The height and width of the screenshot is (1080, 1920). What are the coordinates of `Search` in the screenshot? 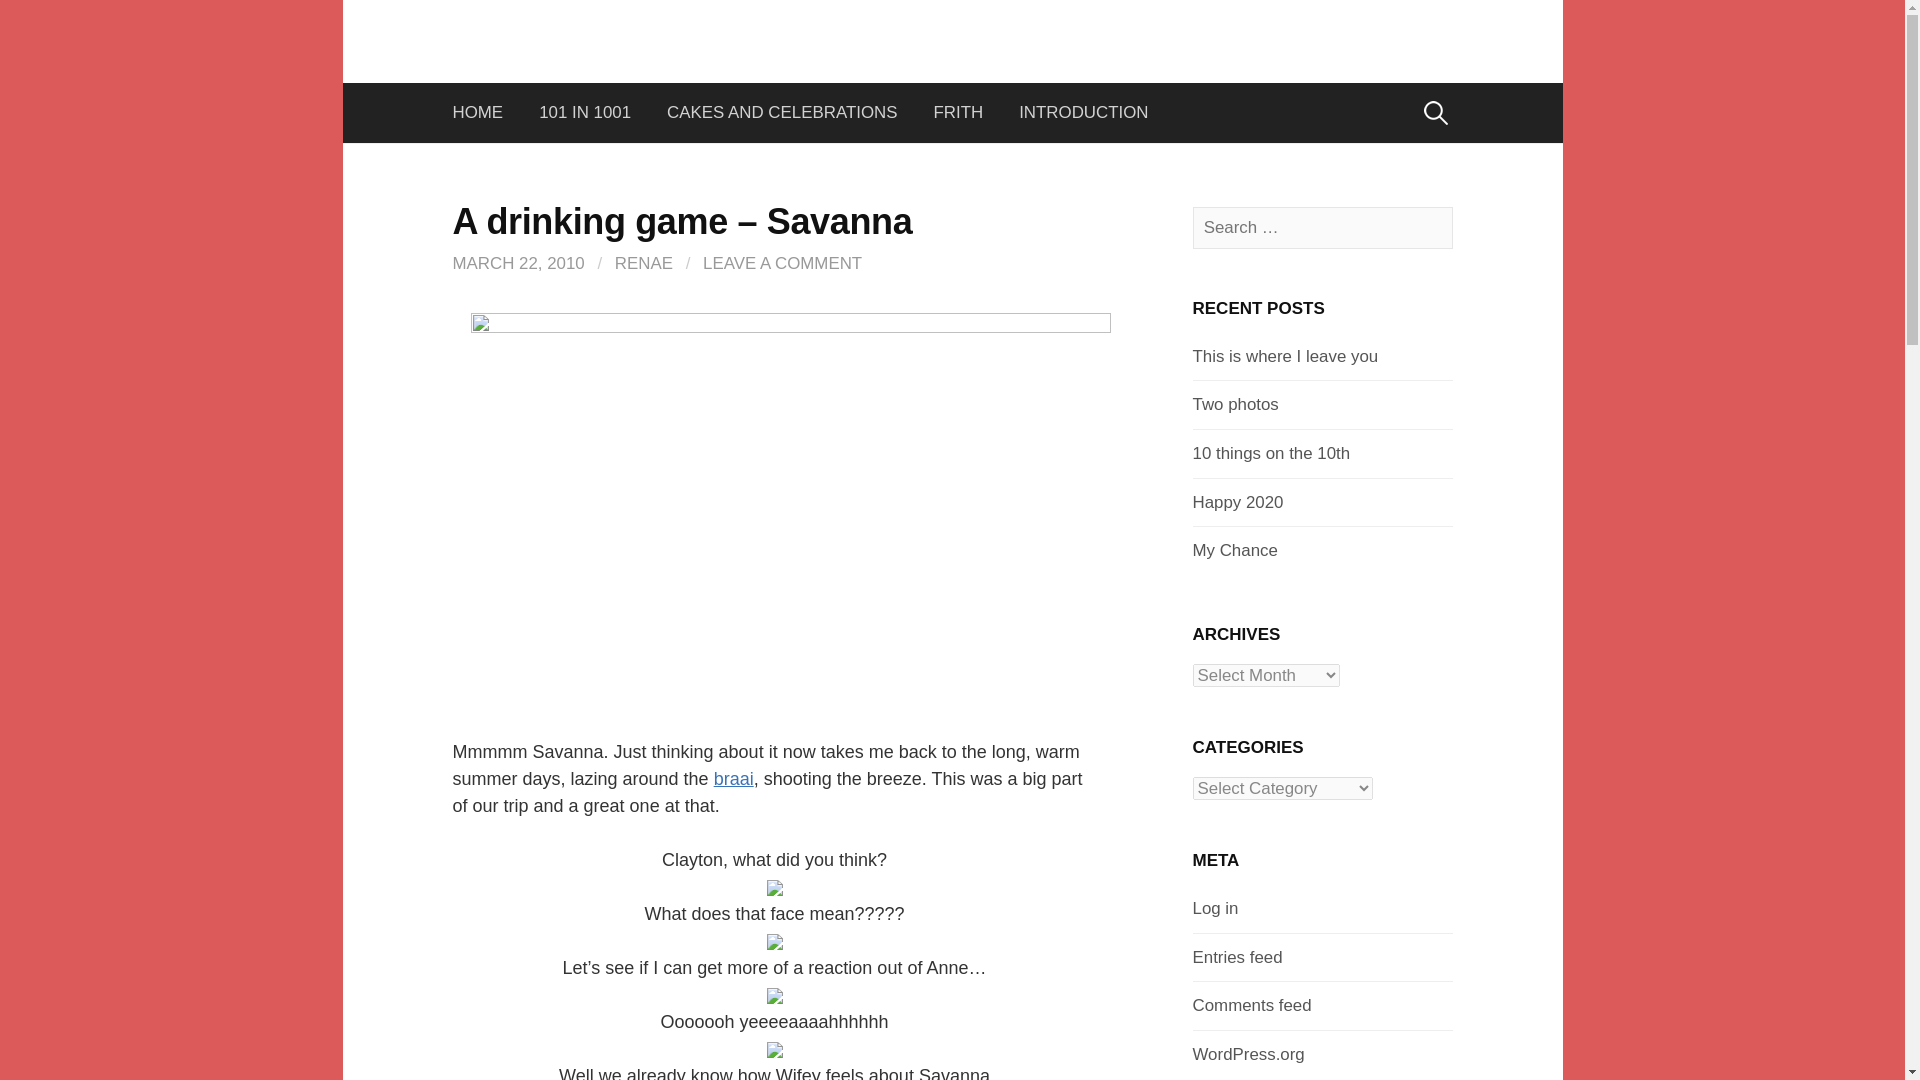 It's located at (52, 22).